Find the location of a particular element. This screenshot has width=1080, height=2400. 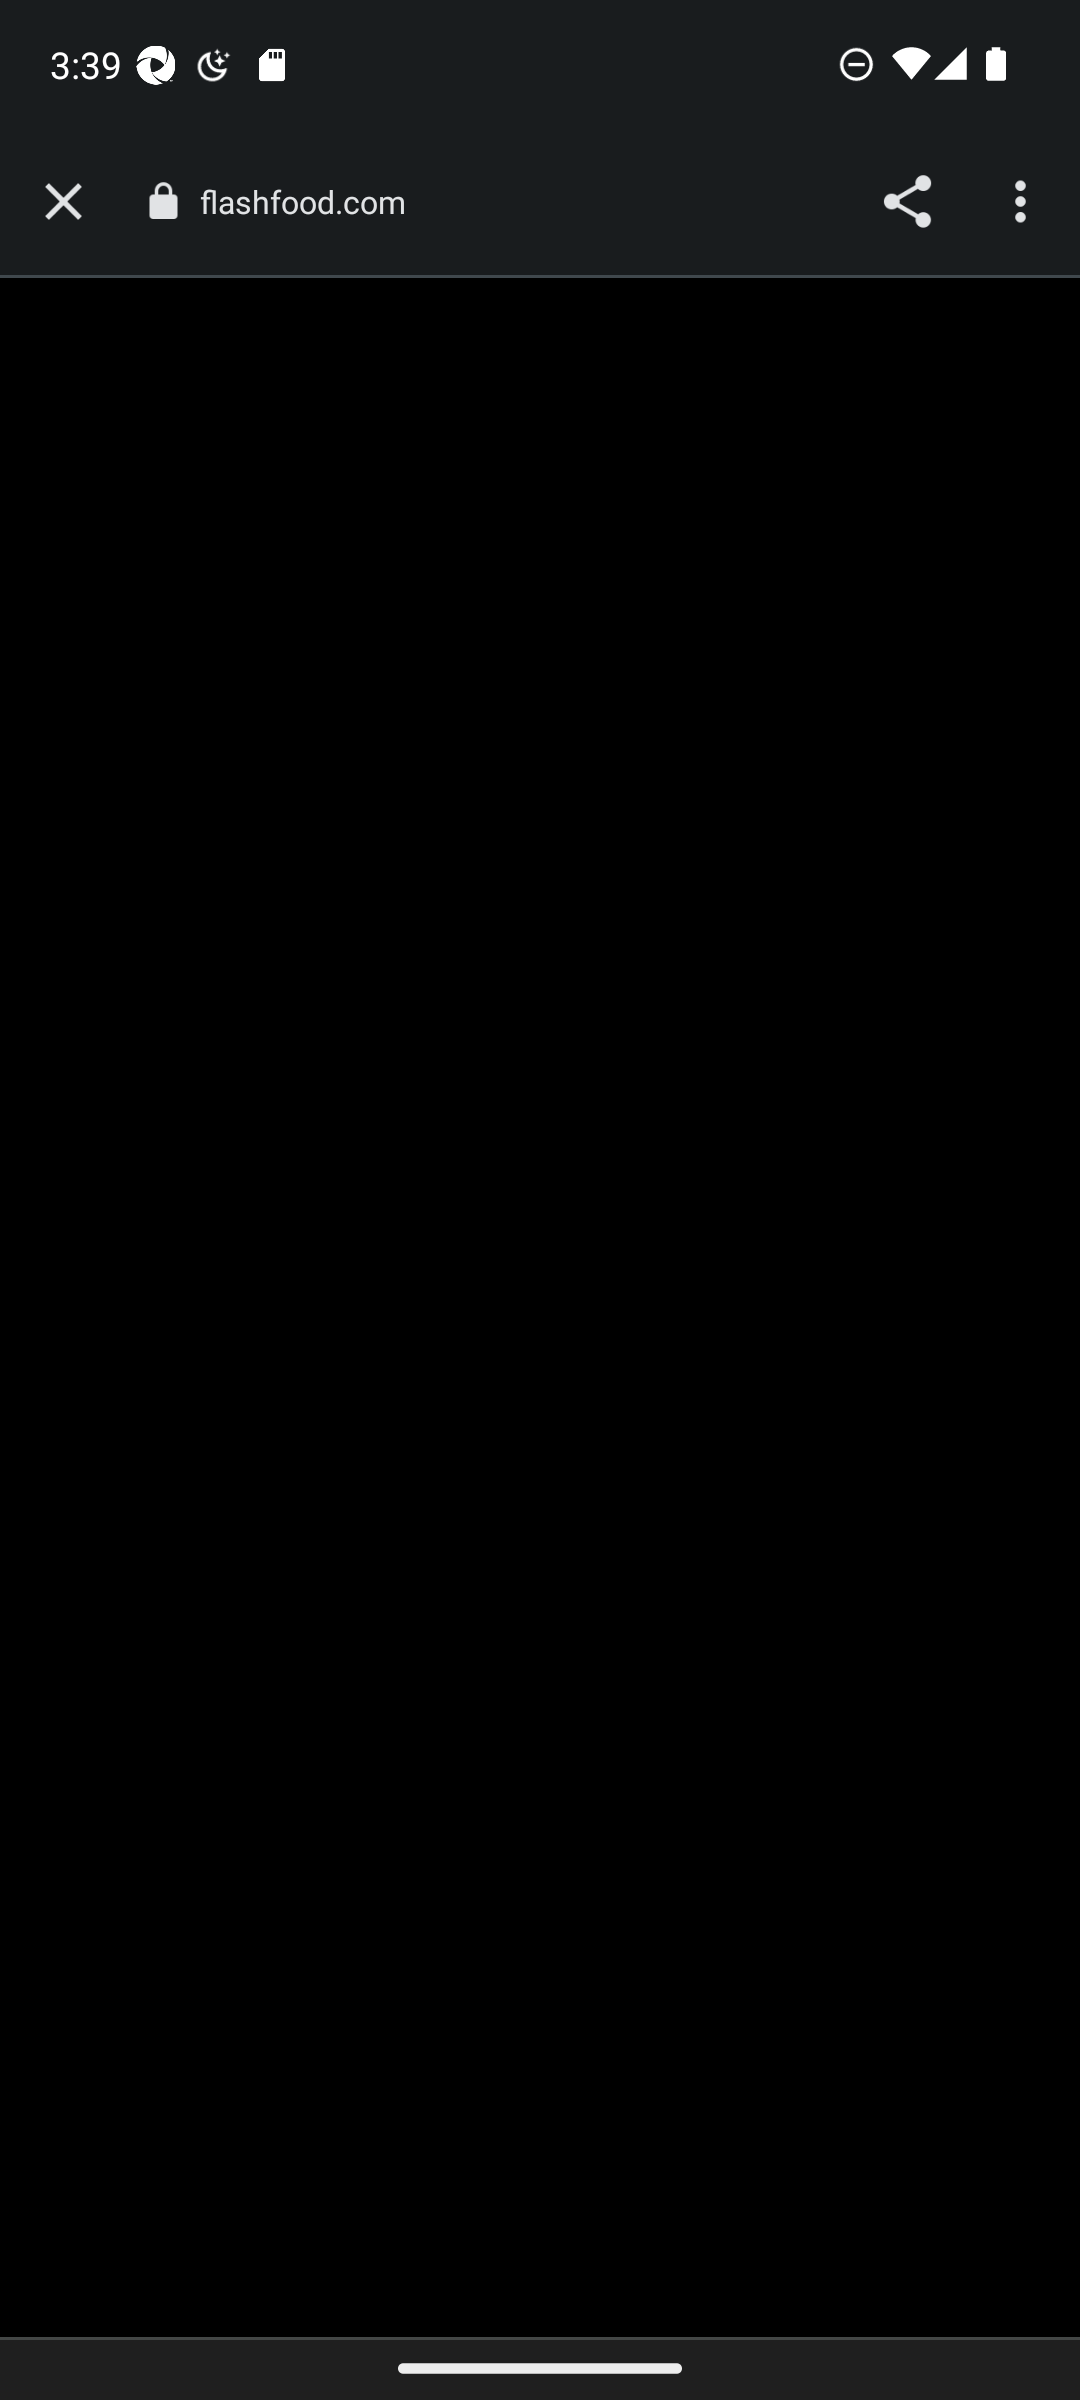

Share is located at coordinates (906, 202).